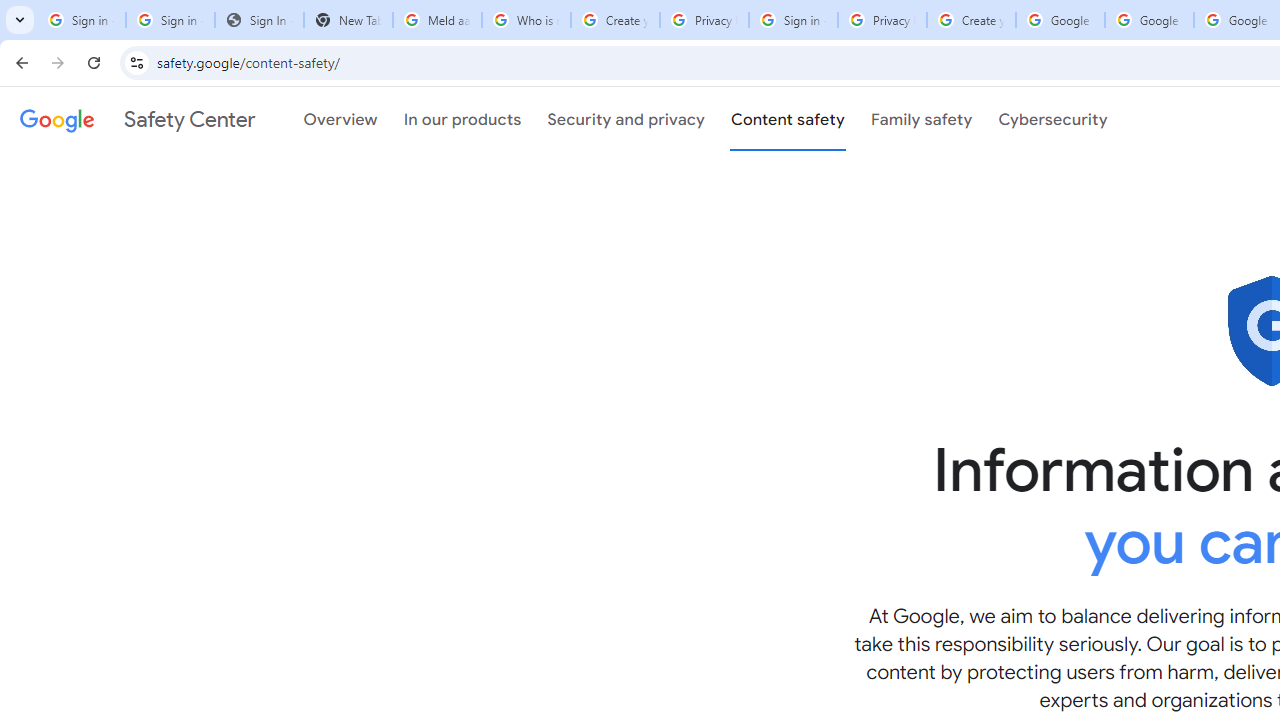 This screenshot has width=1280, height=720. Describe the element at coordinates (921, 119) in the screenshot. I see `Family safety` at that location.